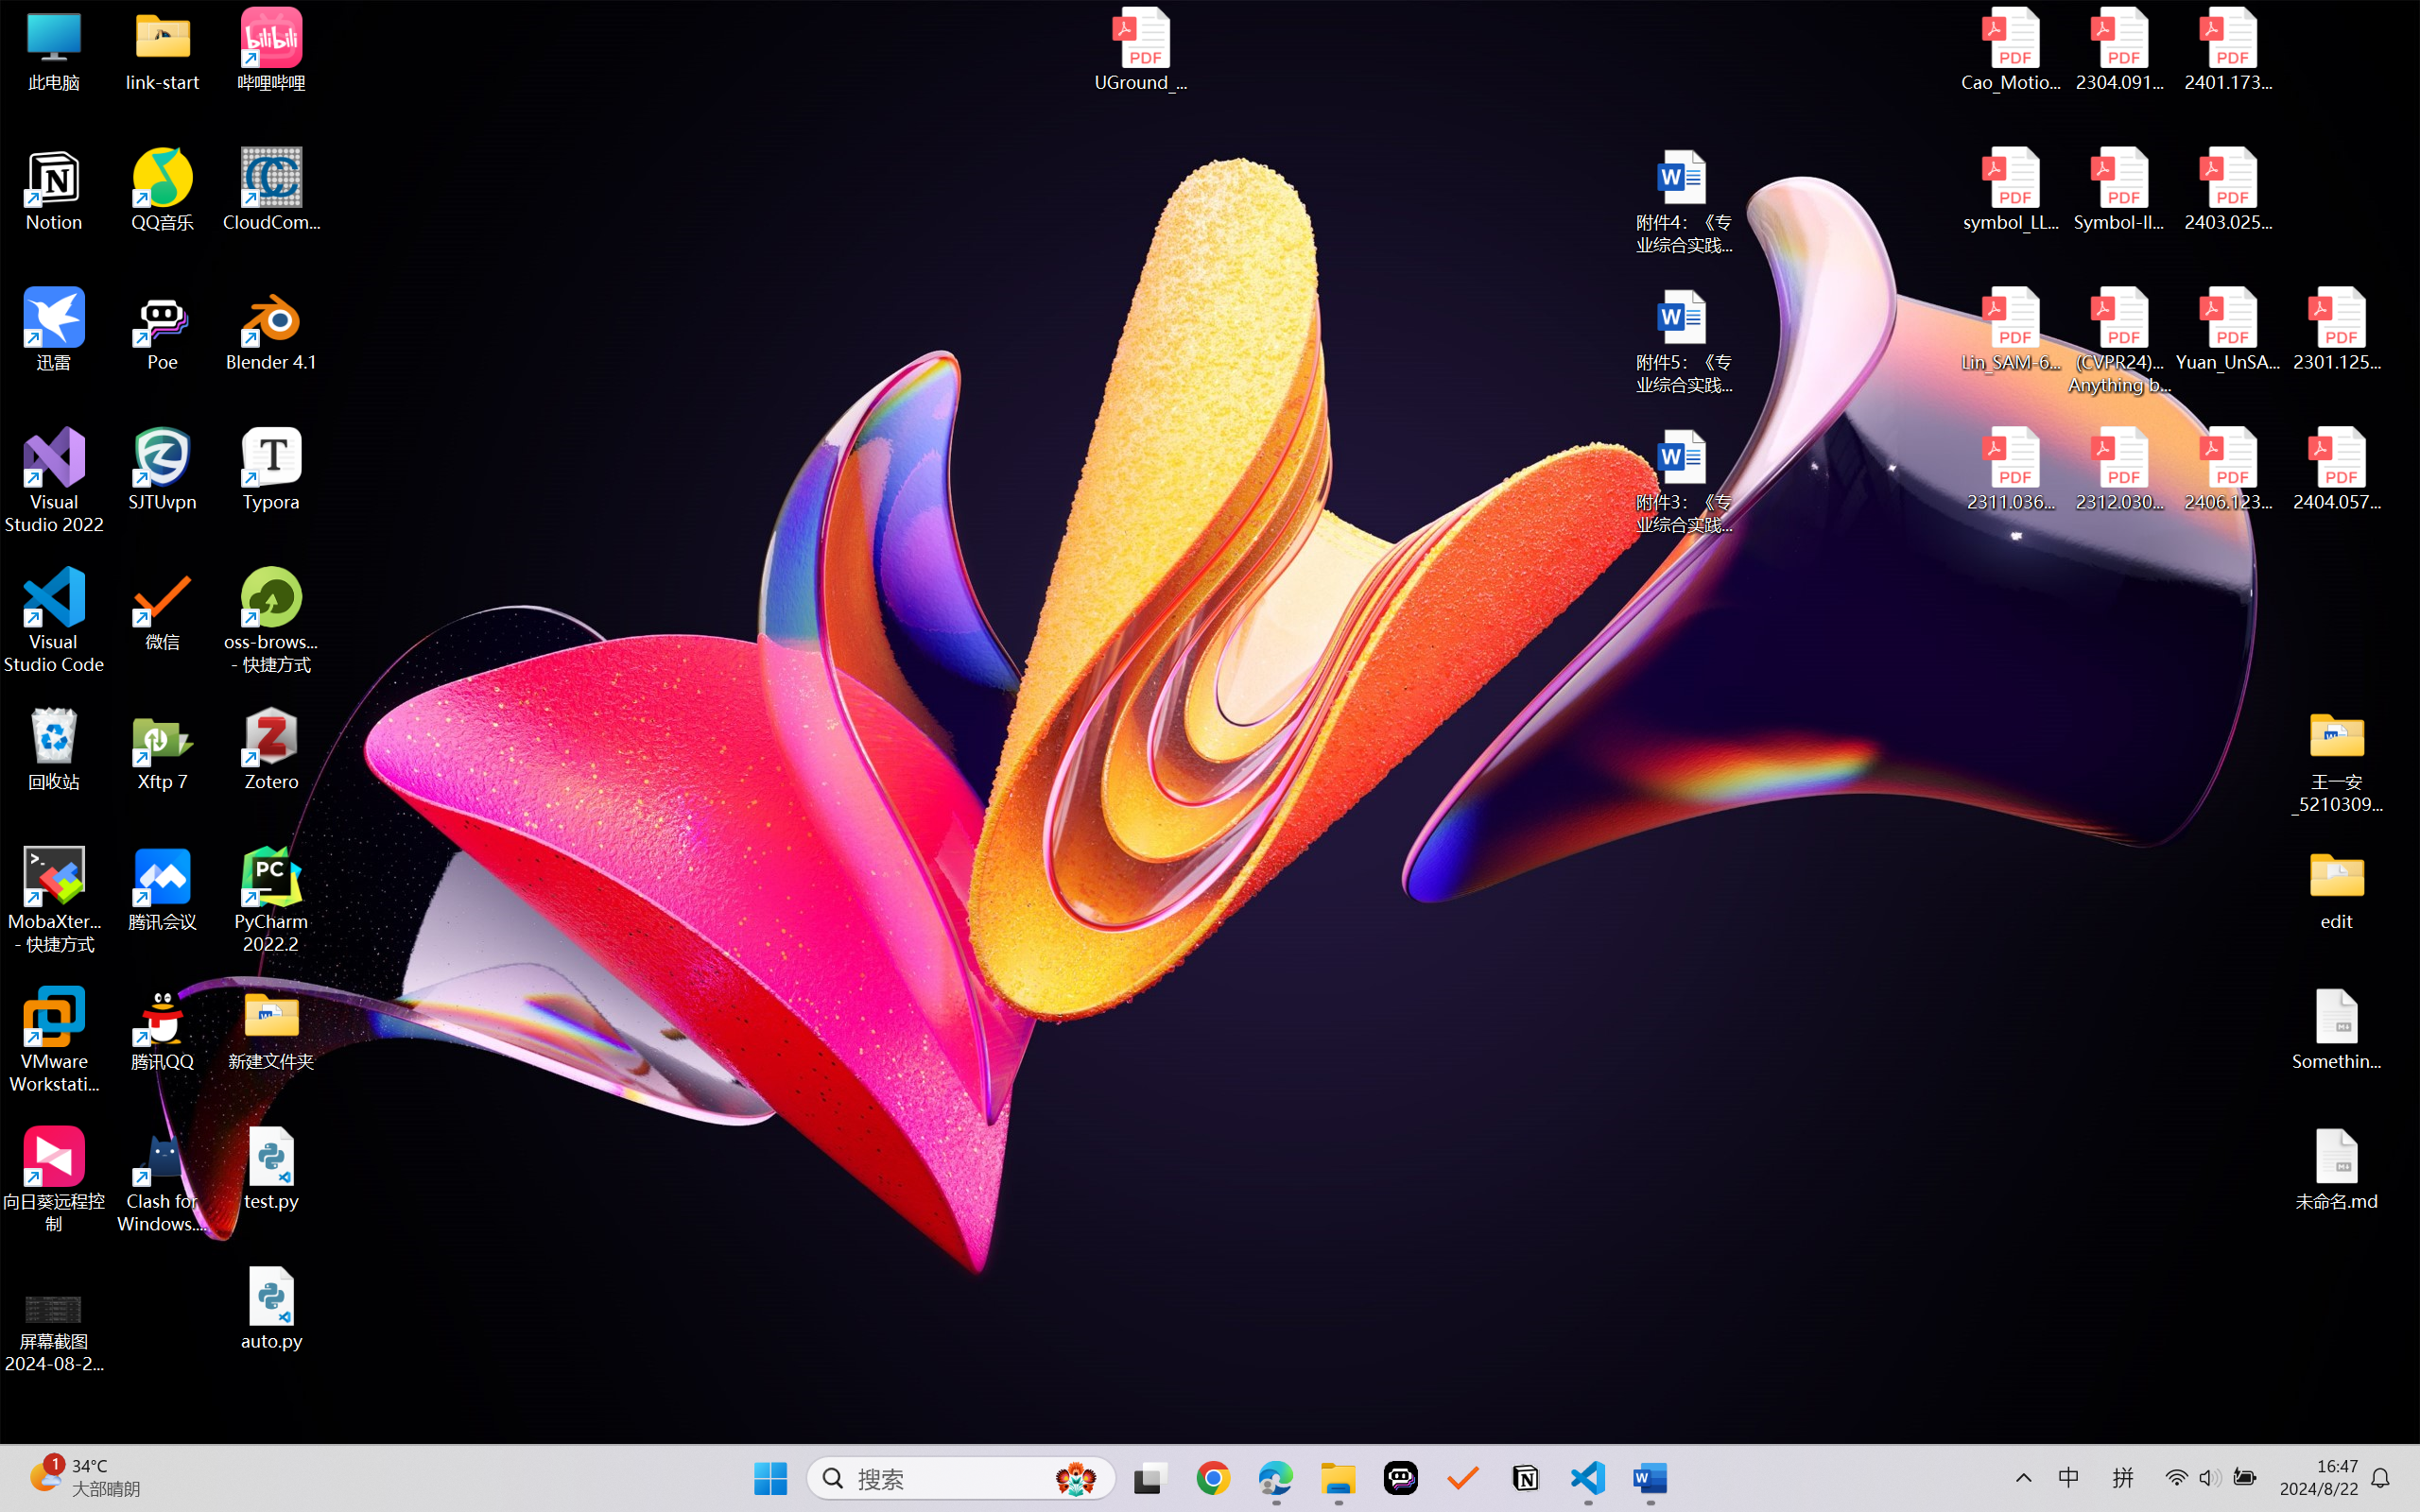  Describe the element at coordinates (2337, 1029) in the screenshot. I see `Something.md` at that location.